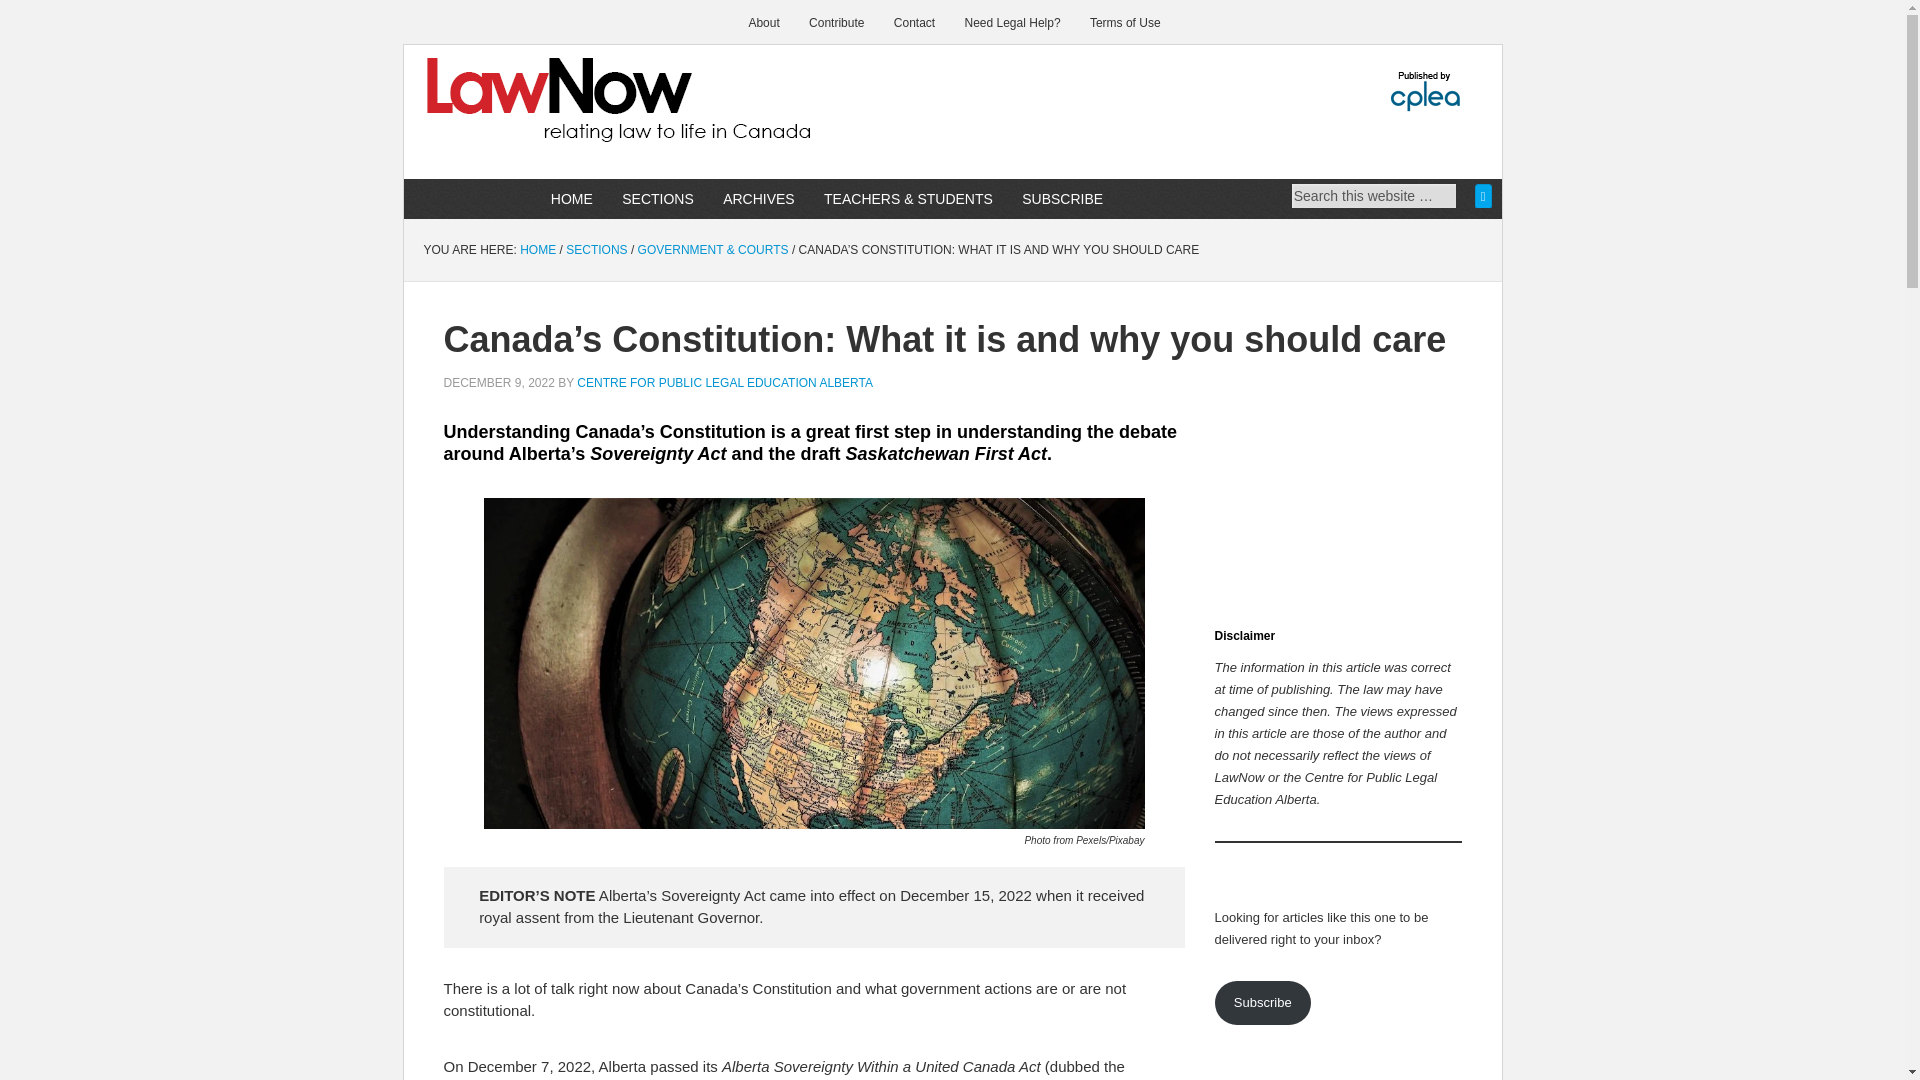 The height and width of the screenshot is (1080, 1920). What do you see at coordinates (725, 382) in the screenshot?
I see `CENTRE FOR PUBLIC LEGAL EDUCATION ALBERTA` at bounding box center [725, 382].